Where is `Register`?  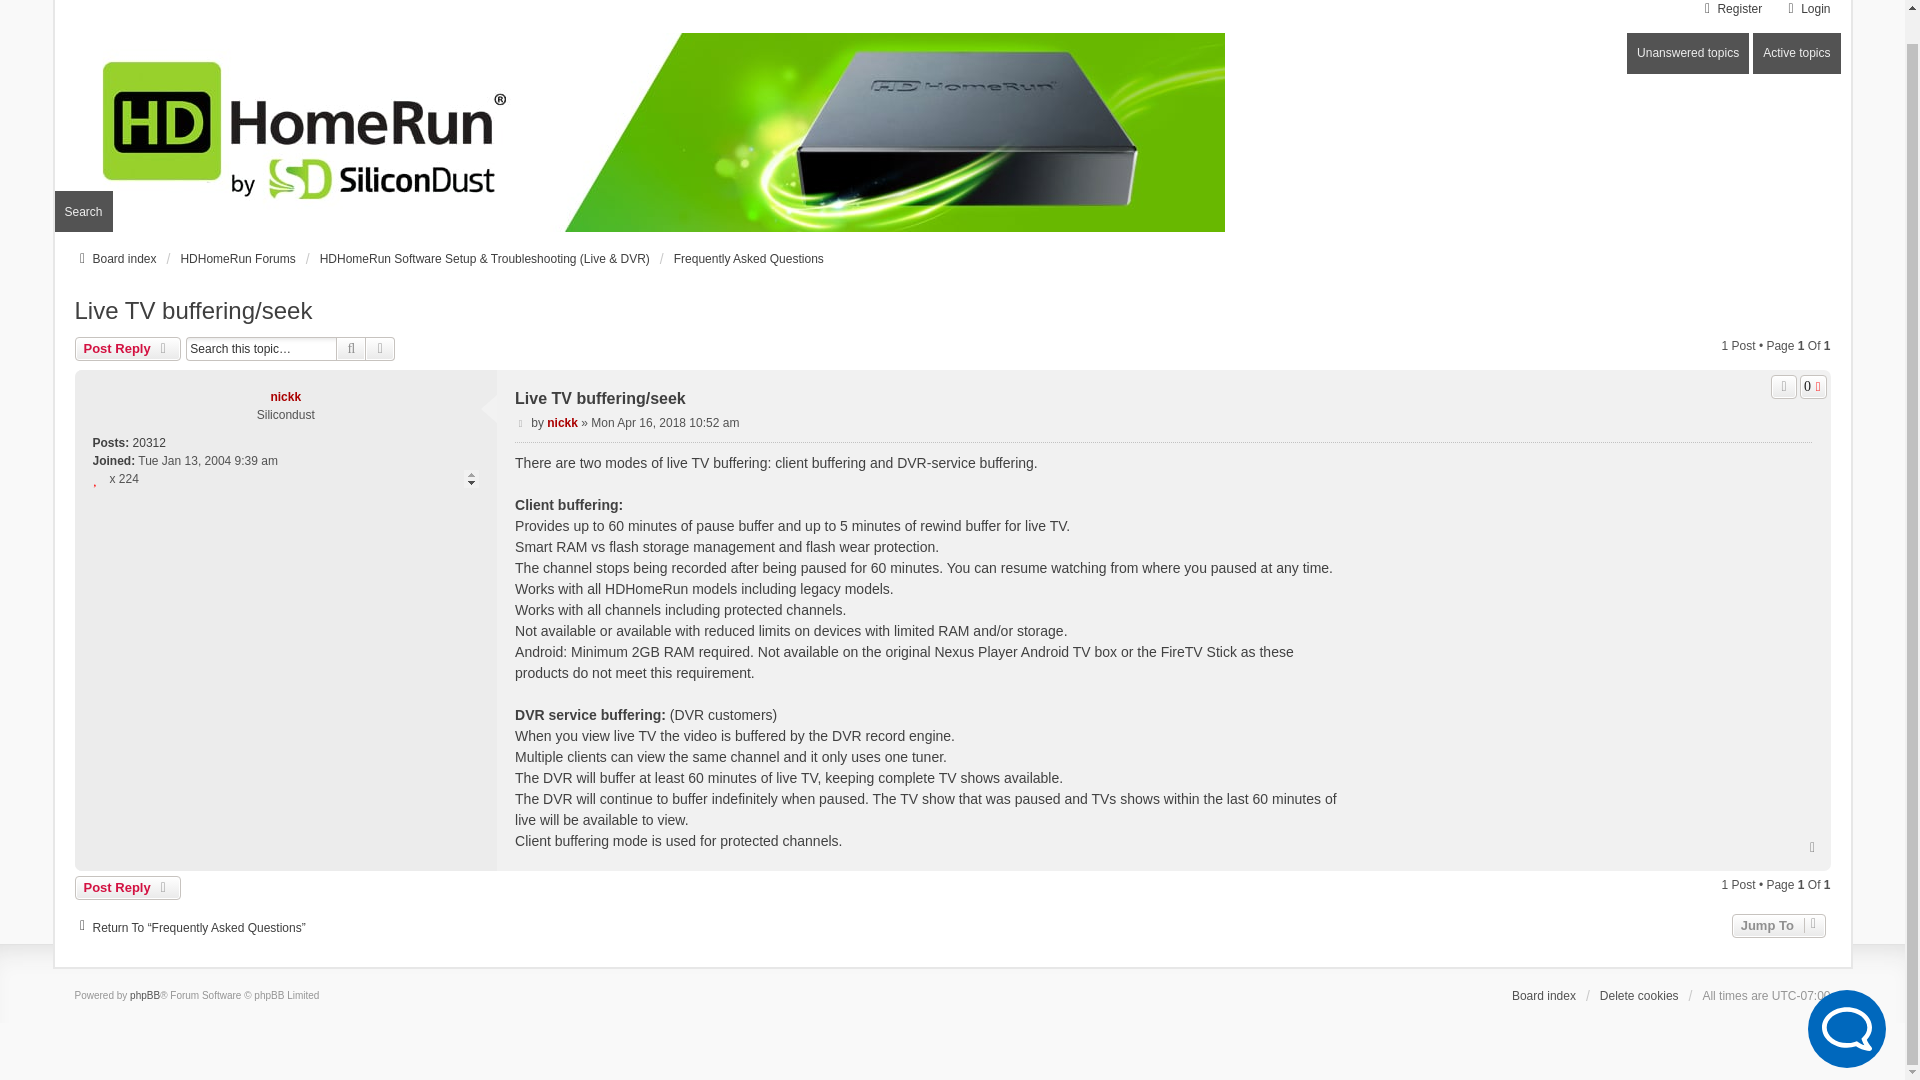
Register is located at coordinates (1730, 9).